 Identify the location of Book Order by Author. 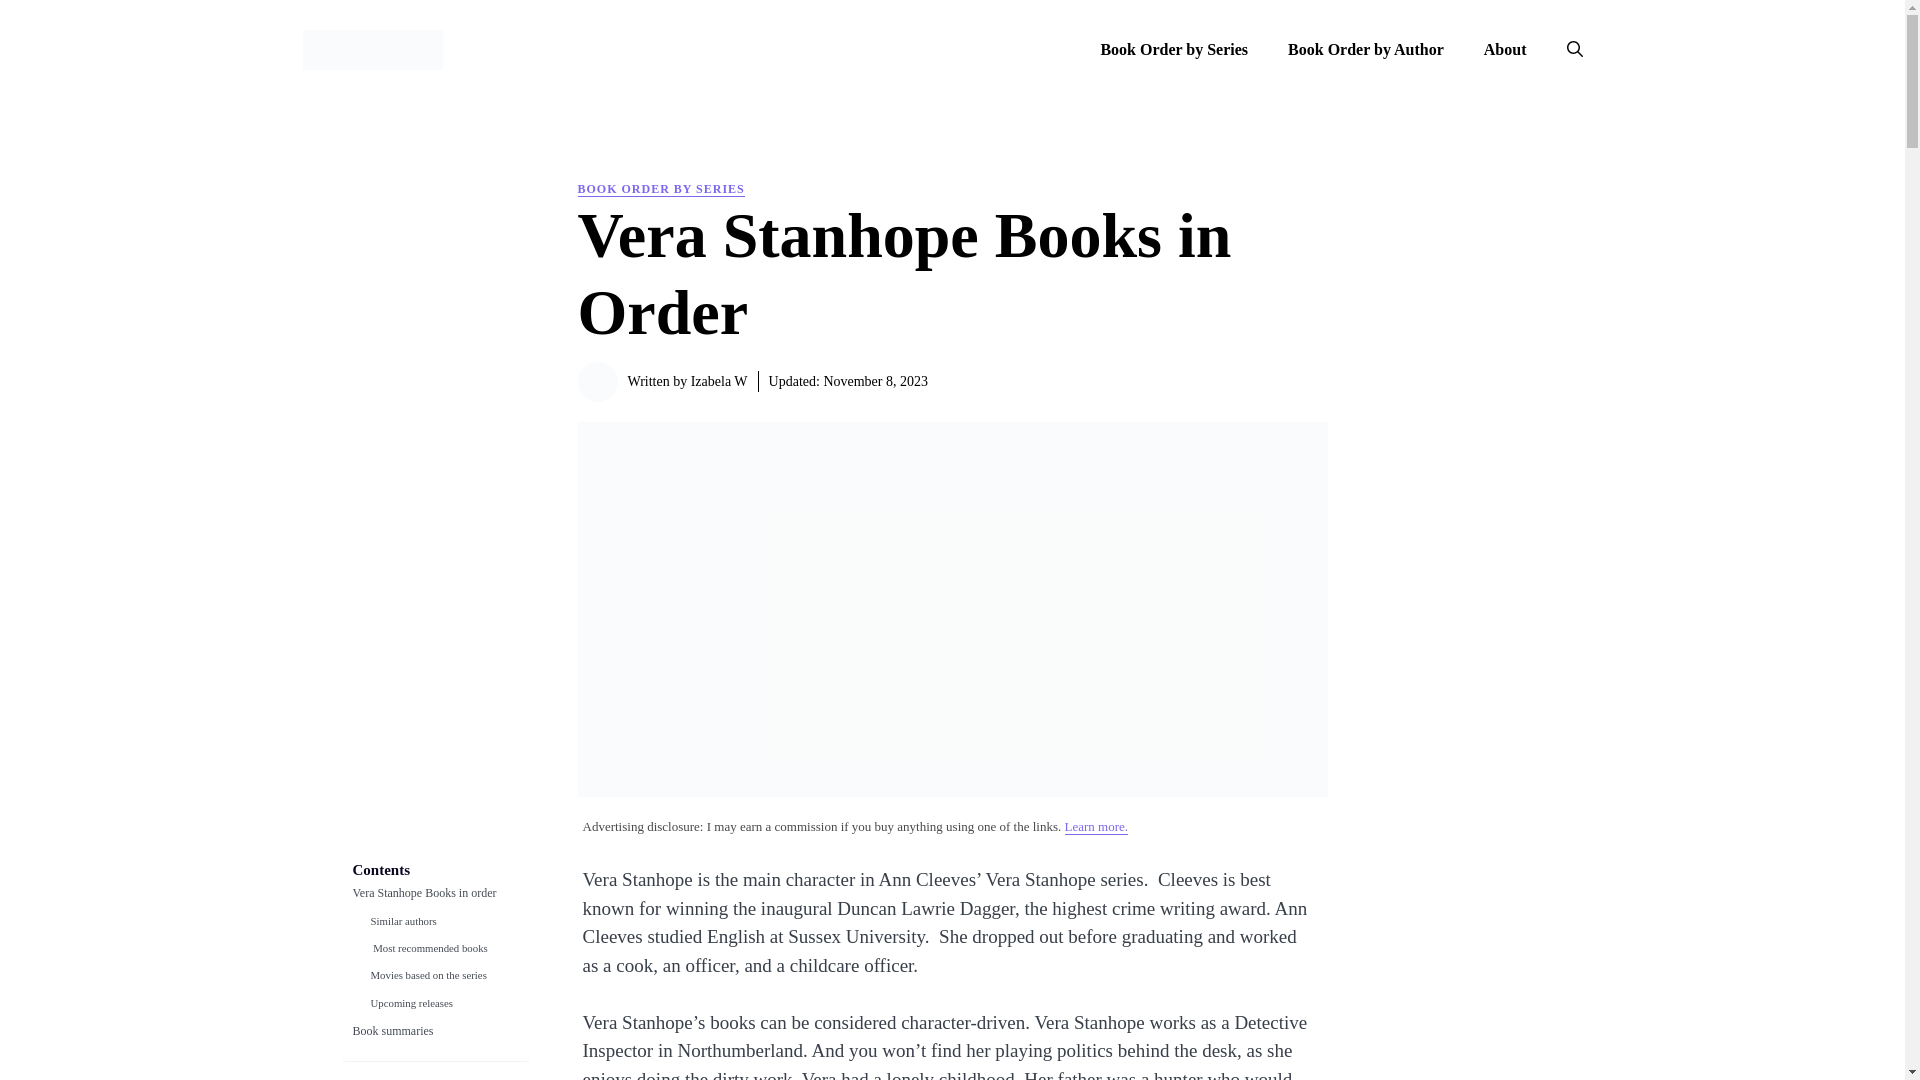
(1365, 50).